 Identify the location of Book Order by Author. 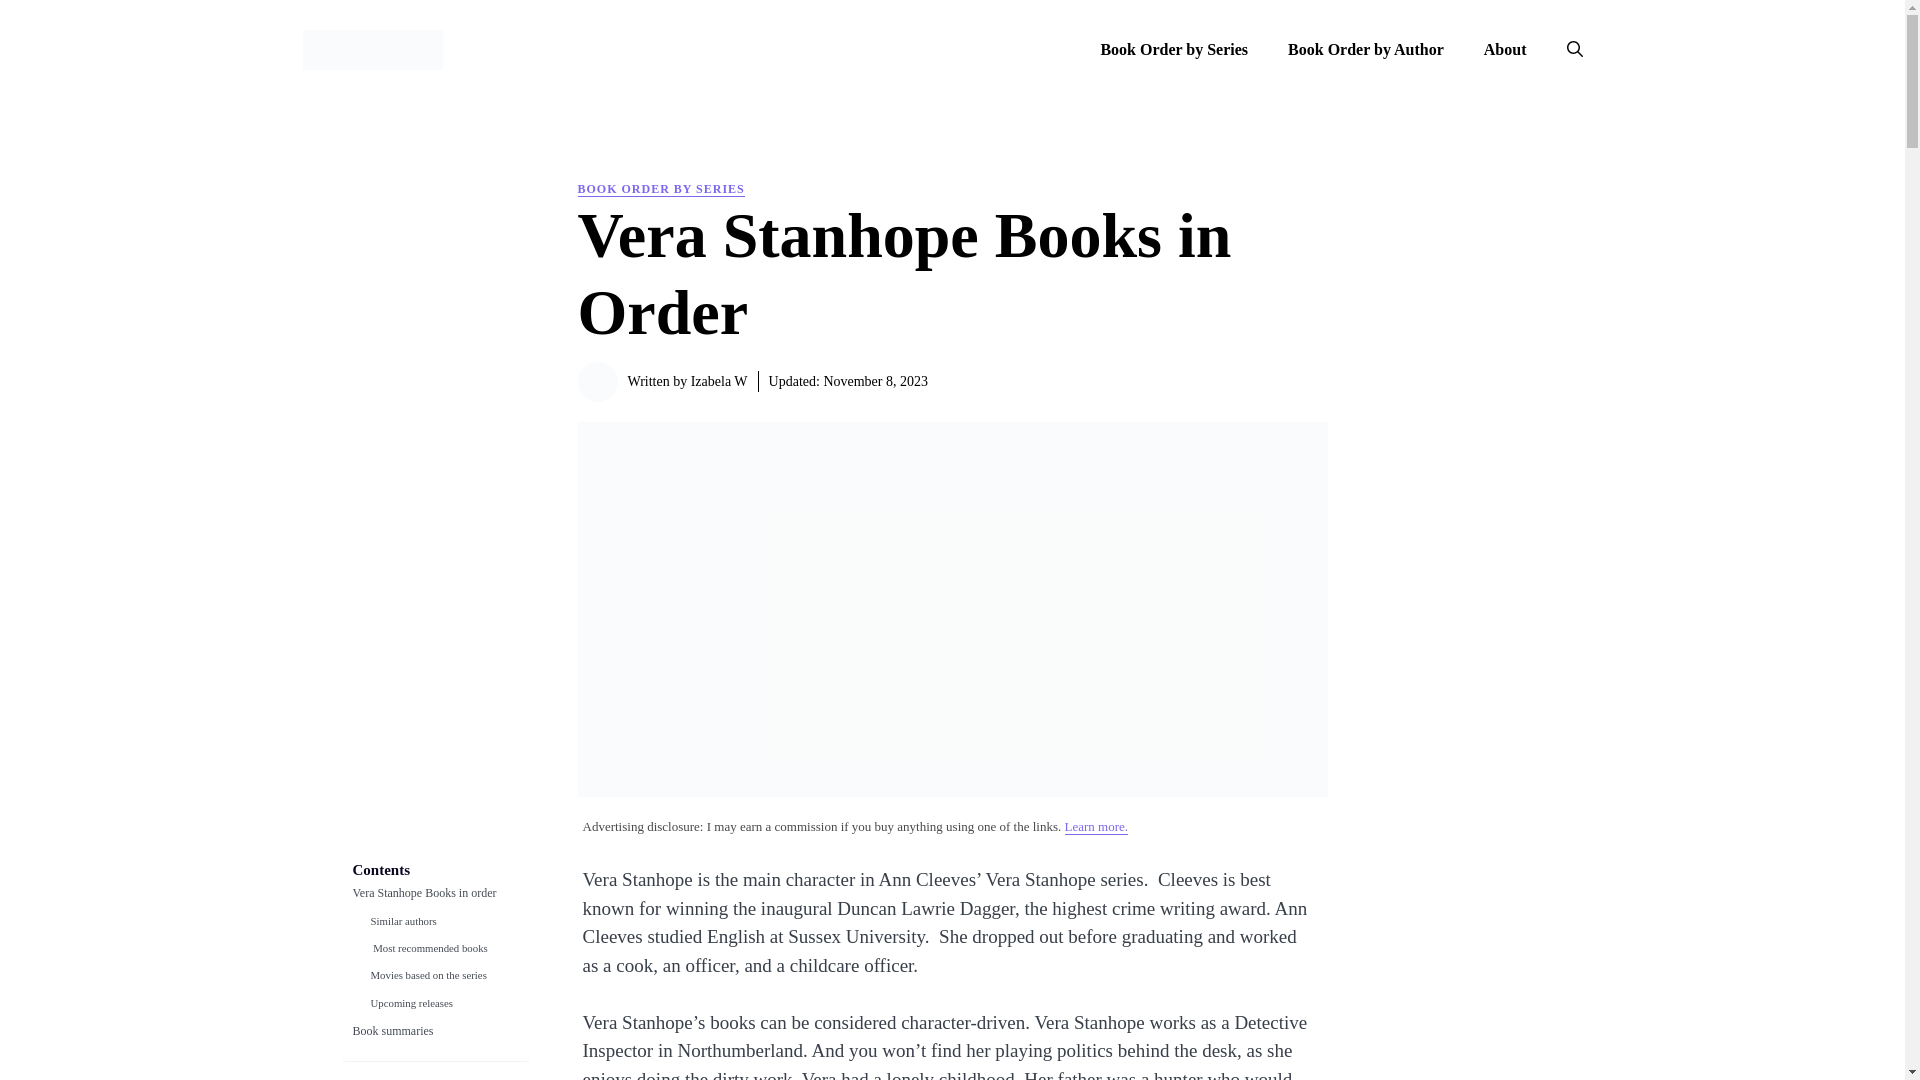
(1365, 50).